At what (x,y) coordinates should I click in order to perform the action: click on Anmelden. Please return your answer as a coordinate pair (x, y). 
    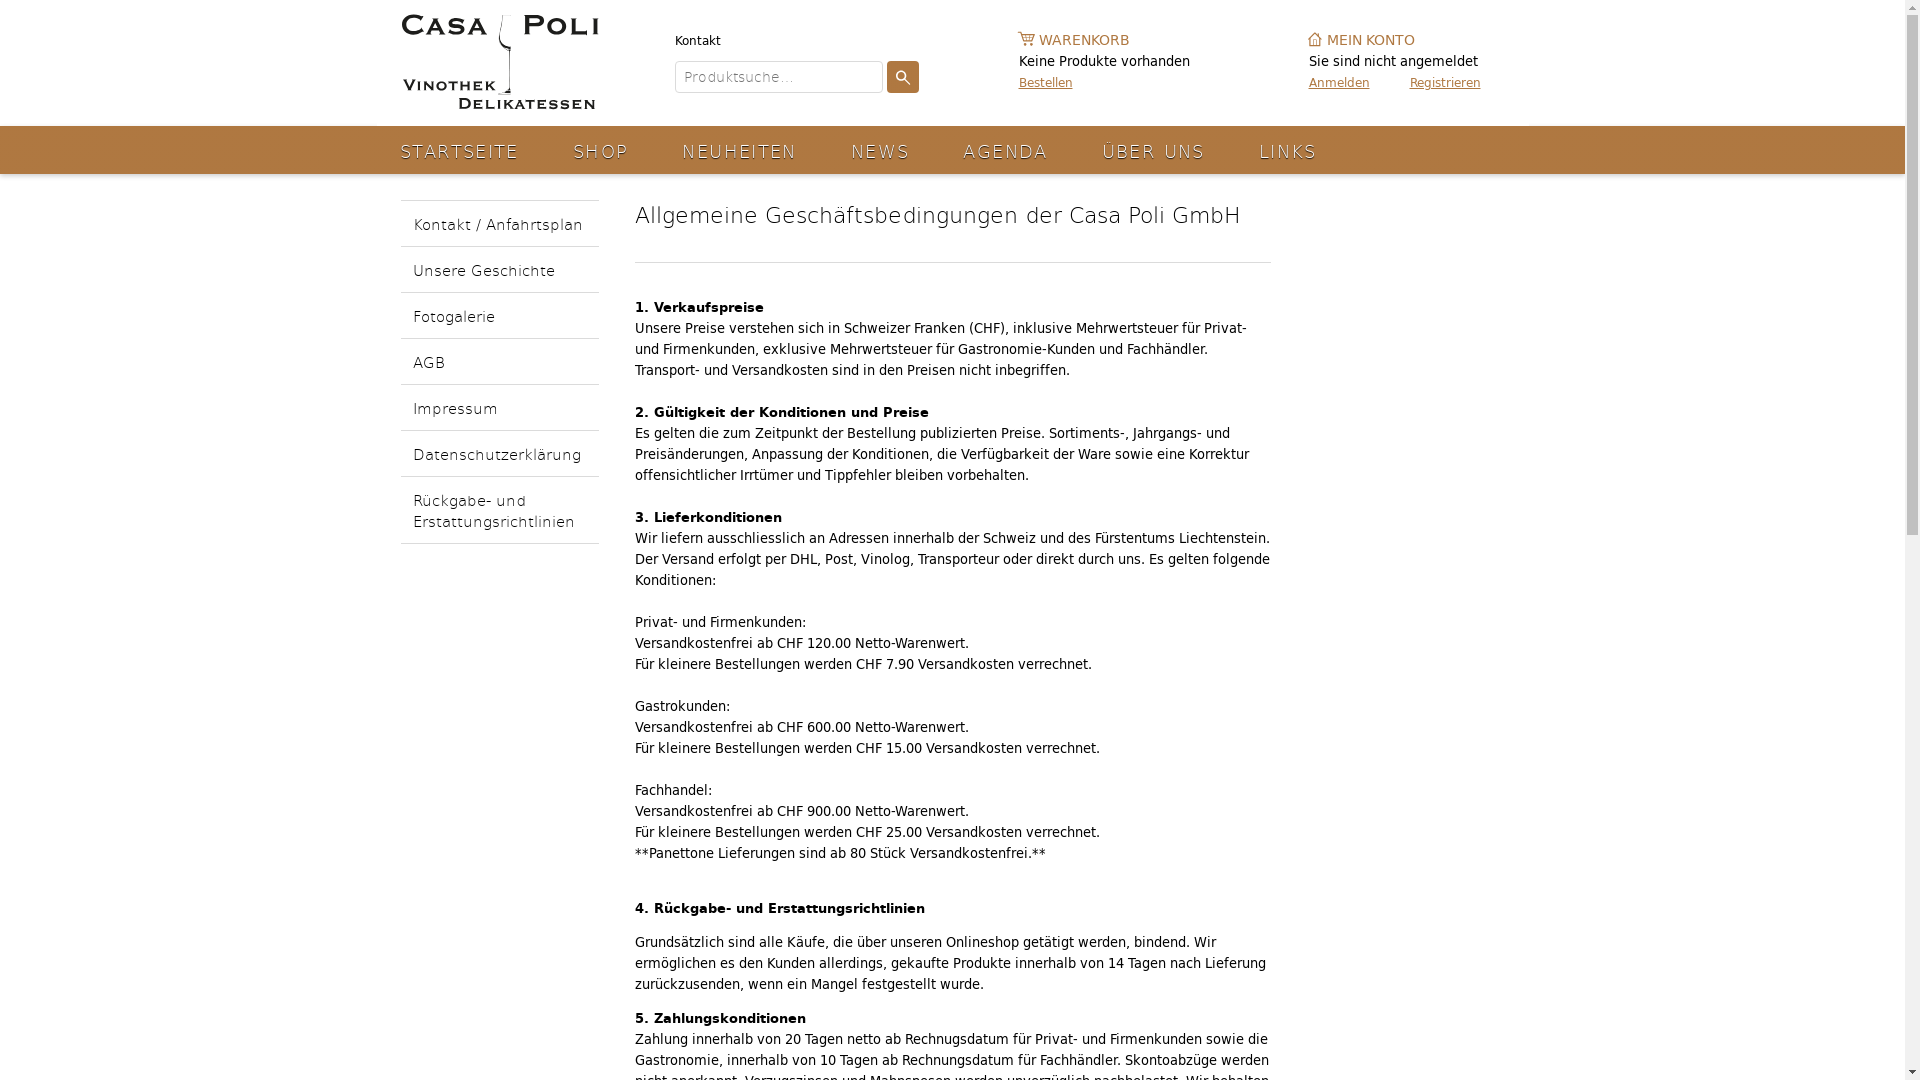
    Looking at the image, I should click on (1338, 82).